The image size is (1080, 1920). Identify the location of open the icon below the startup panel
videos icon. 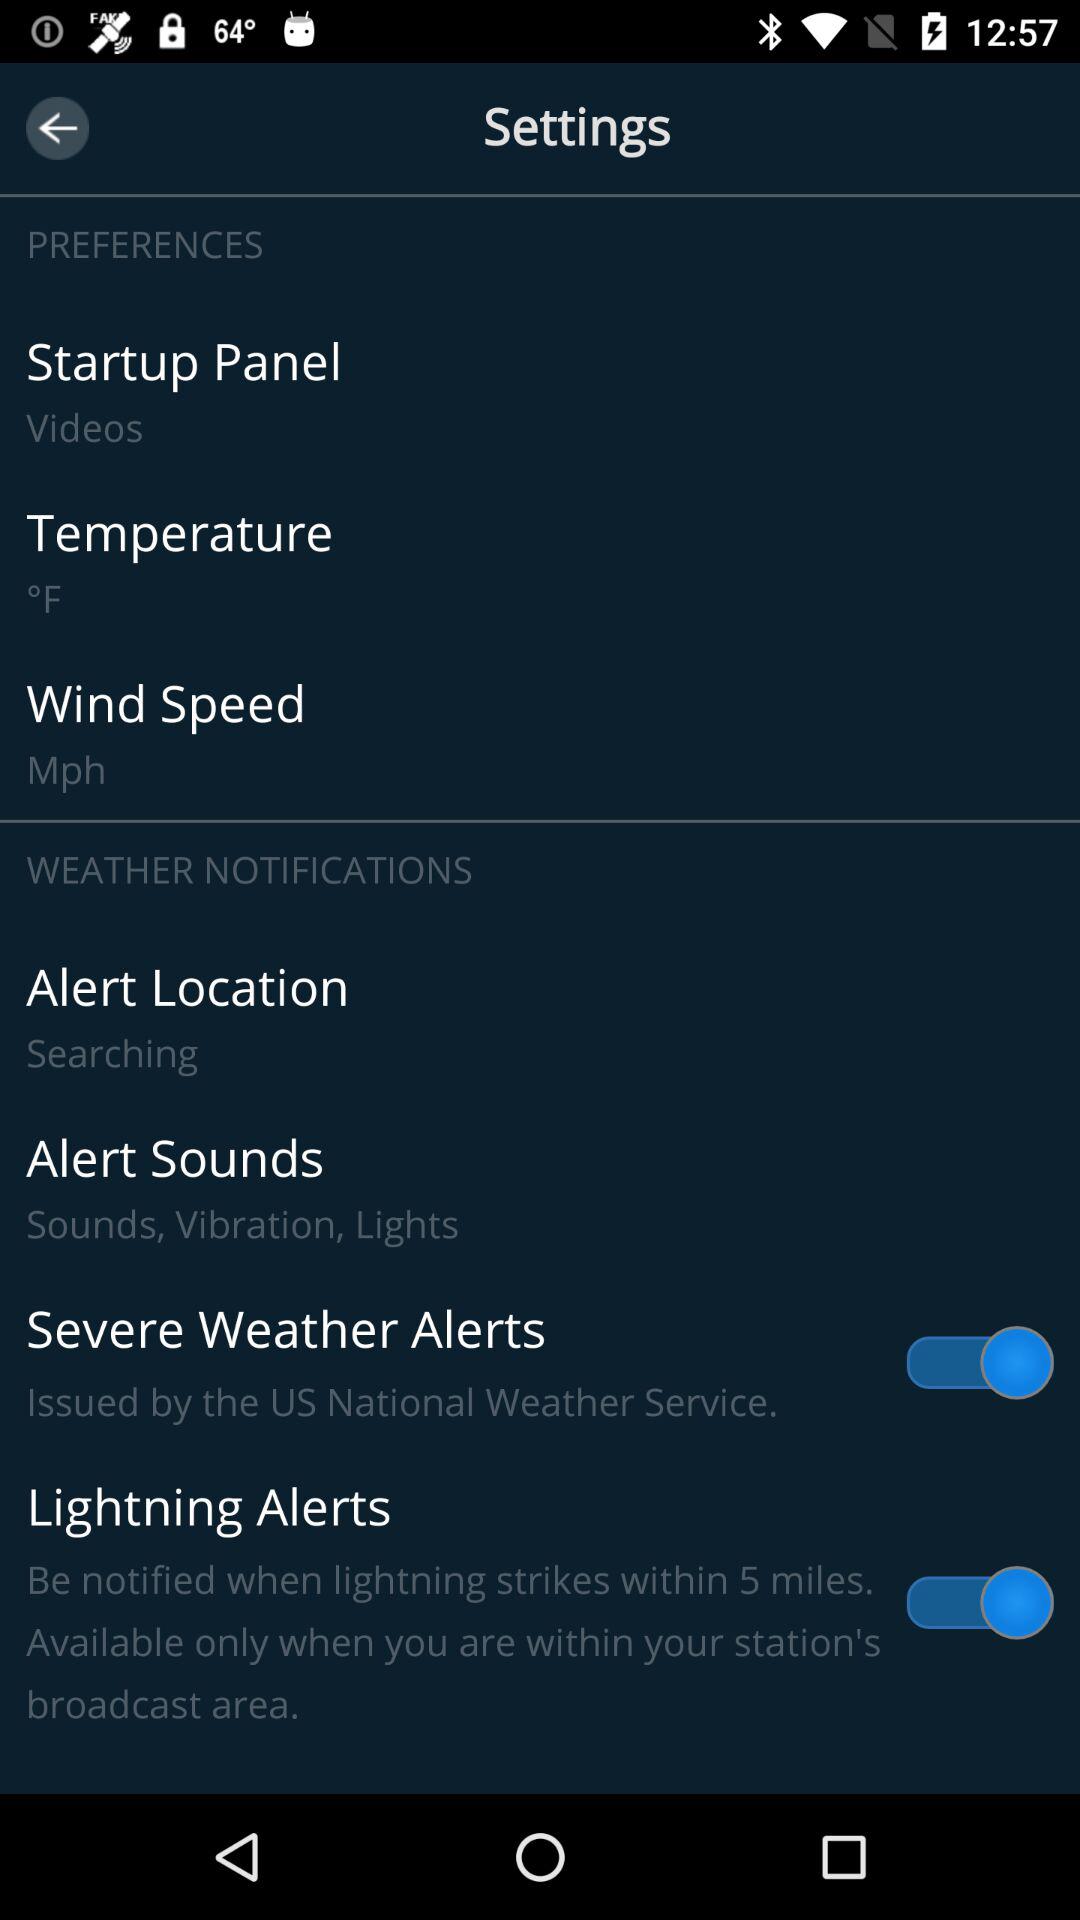
(540, 562).